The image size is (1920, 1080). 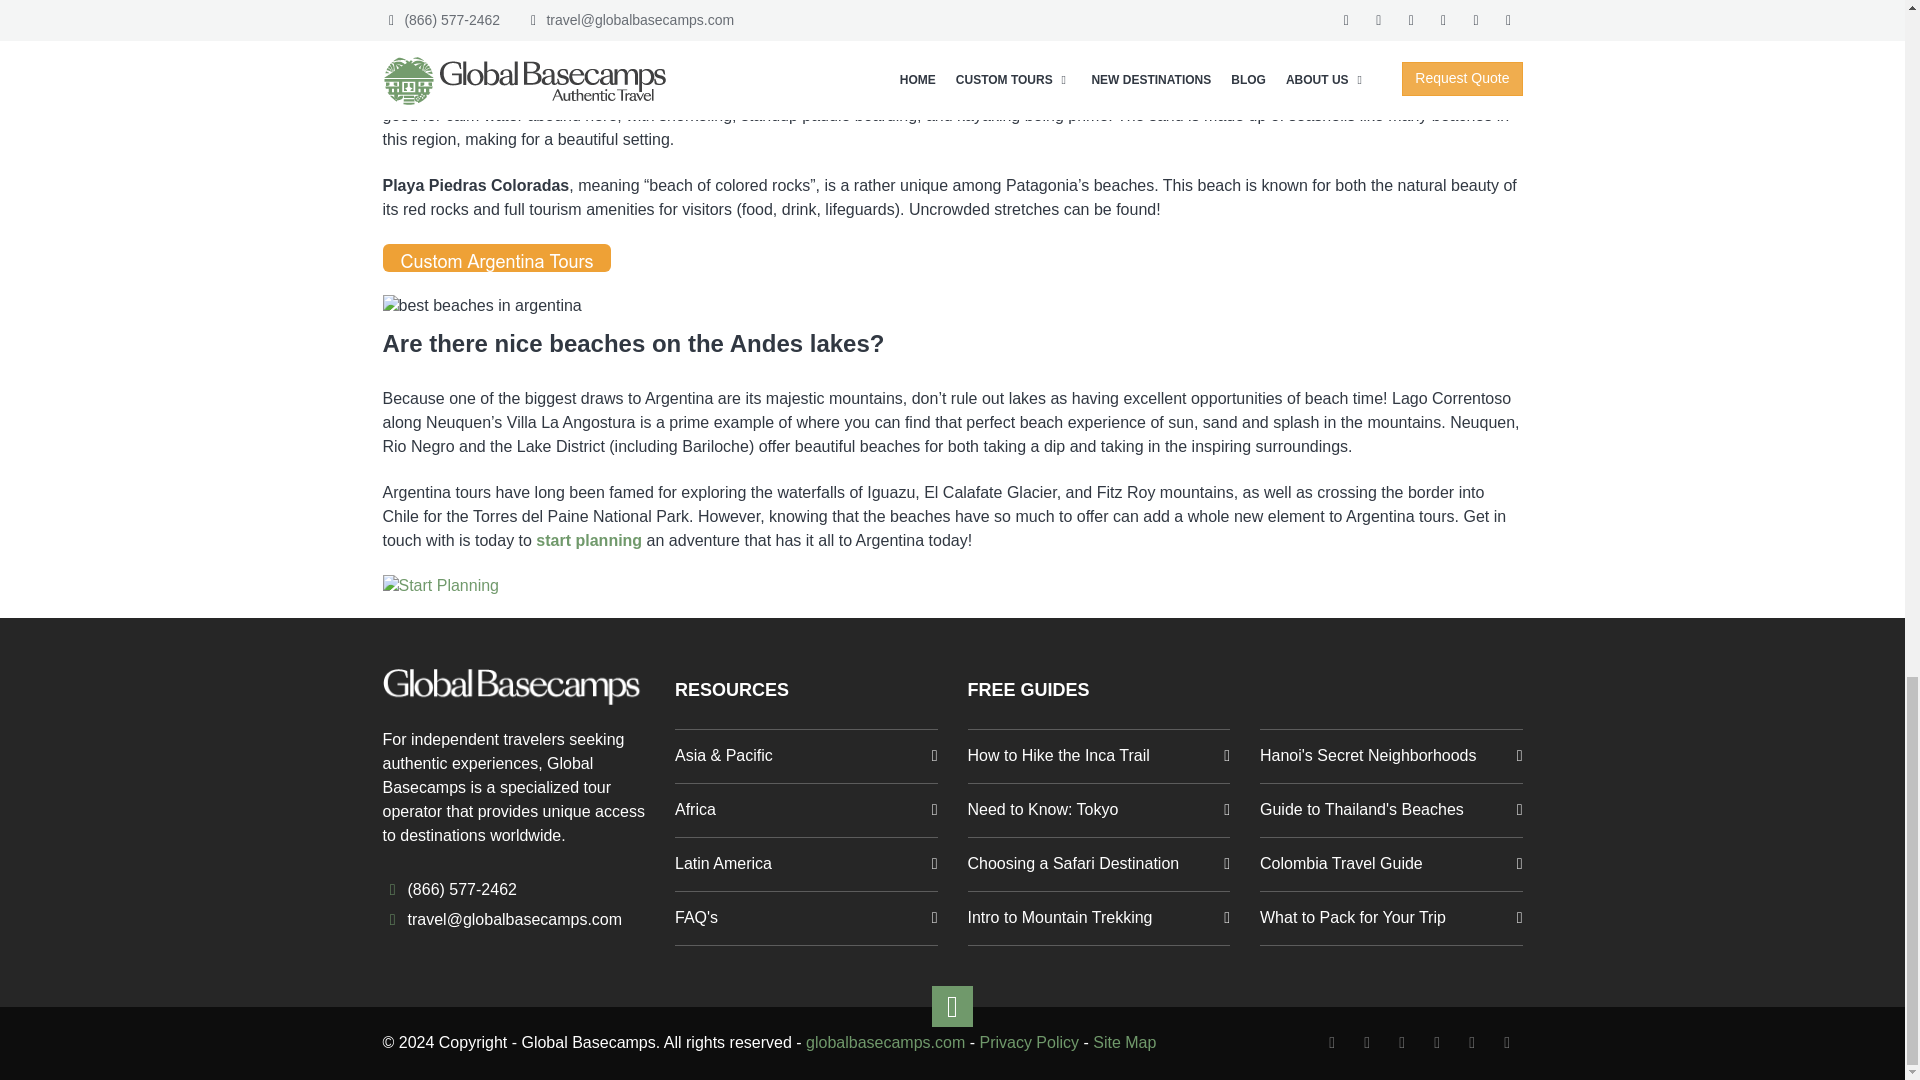 What do you see at coordinates (1390, 756) in the screenshot?
I see `Hanoi's Secret Neighborhoods` at bounding box center [1390, 756].